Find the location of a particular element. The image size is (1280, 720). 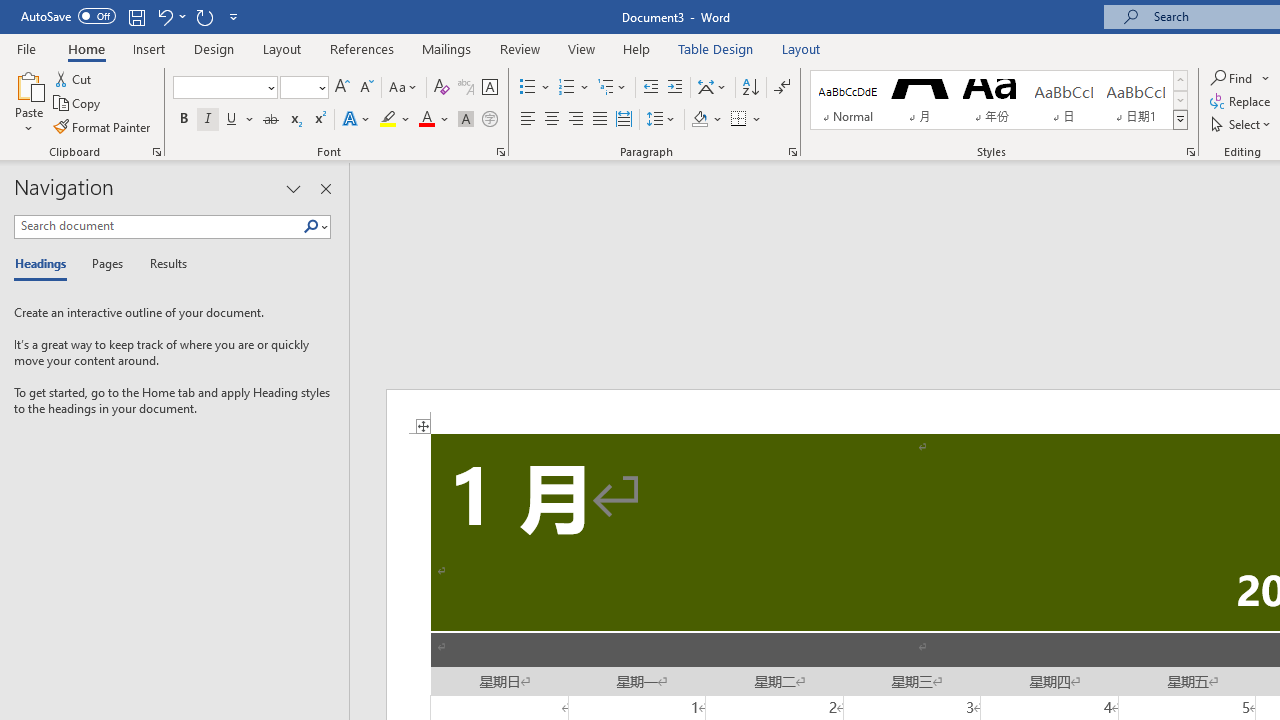

Clear Formatting is located at coordinates (442, 88).